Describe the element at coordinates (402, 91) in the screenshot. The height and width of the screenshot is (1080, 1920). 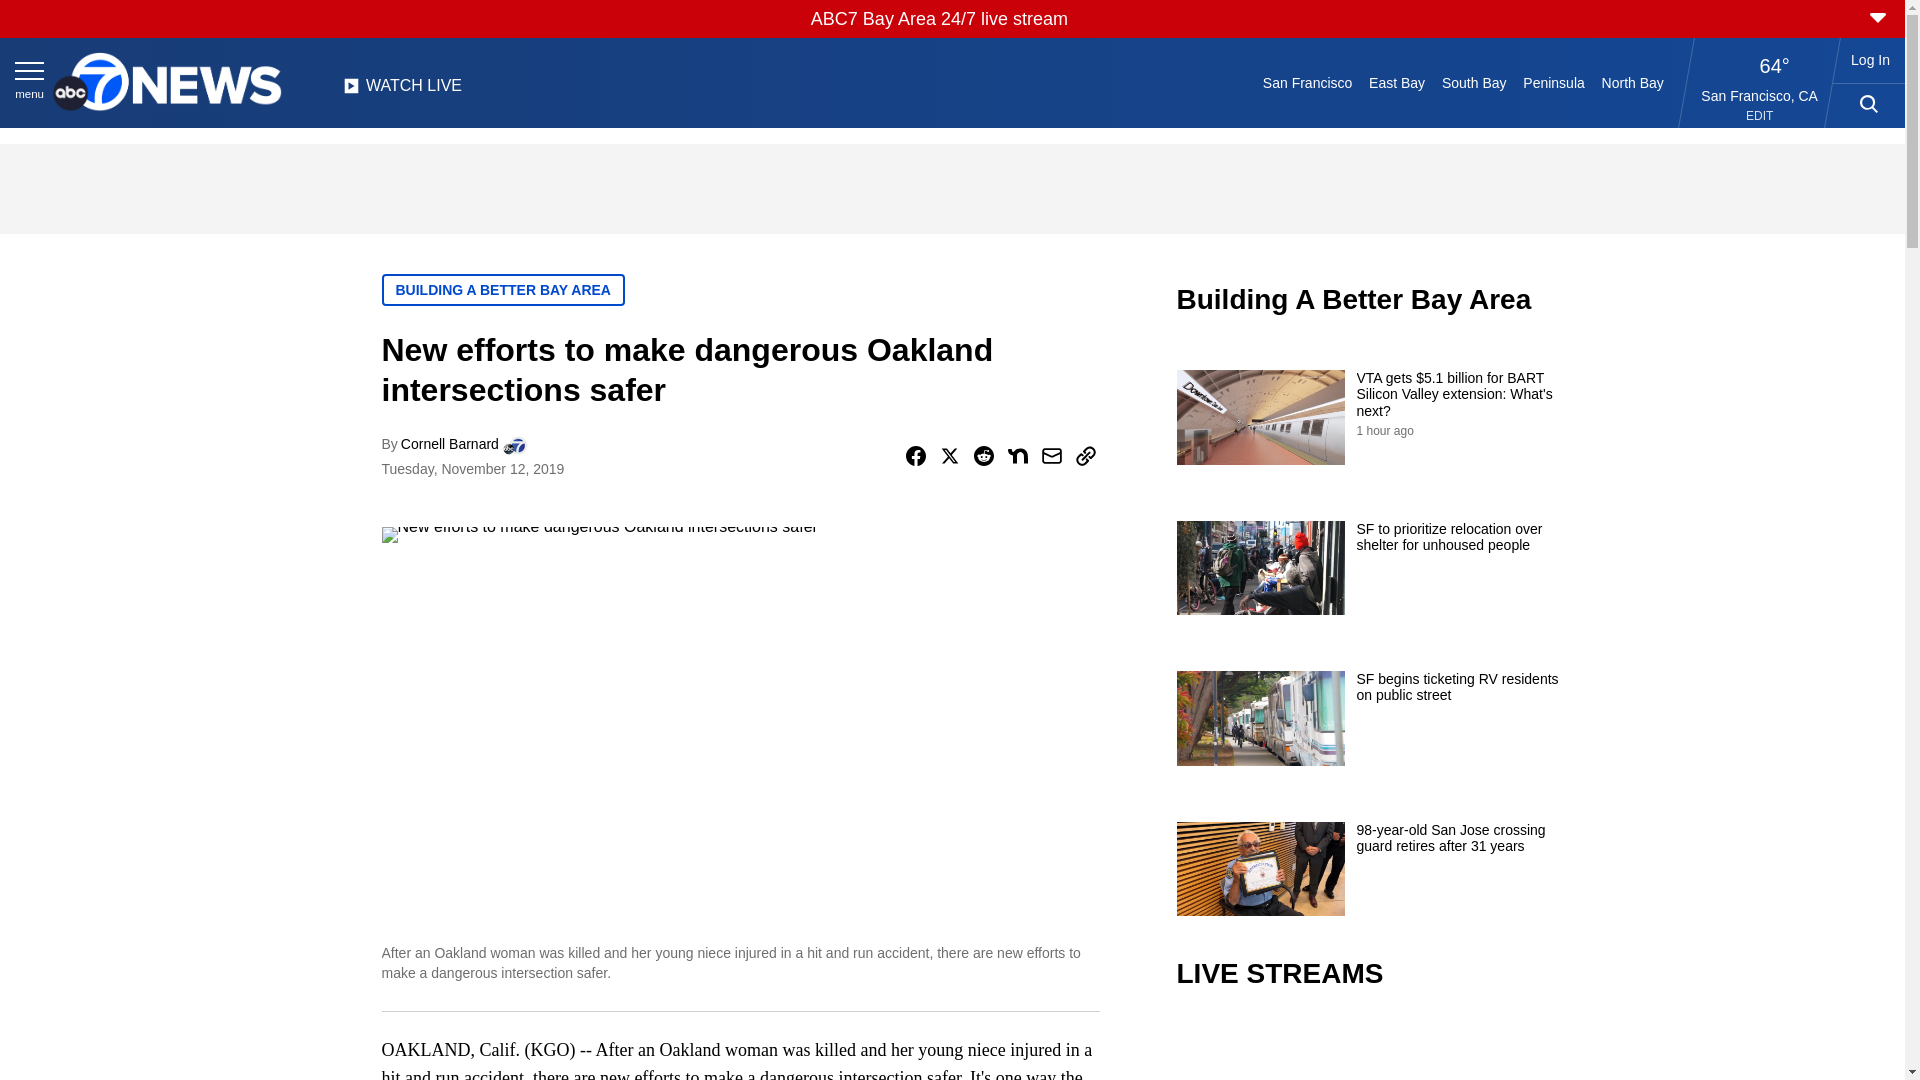
I see `WATCH LIVE` at that location.